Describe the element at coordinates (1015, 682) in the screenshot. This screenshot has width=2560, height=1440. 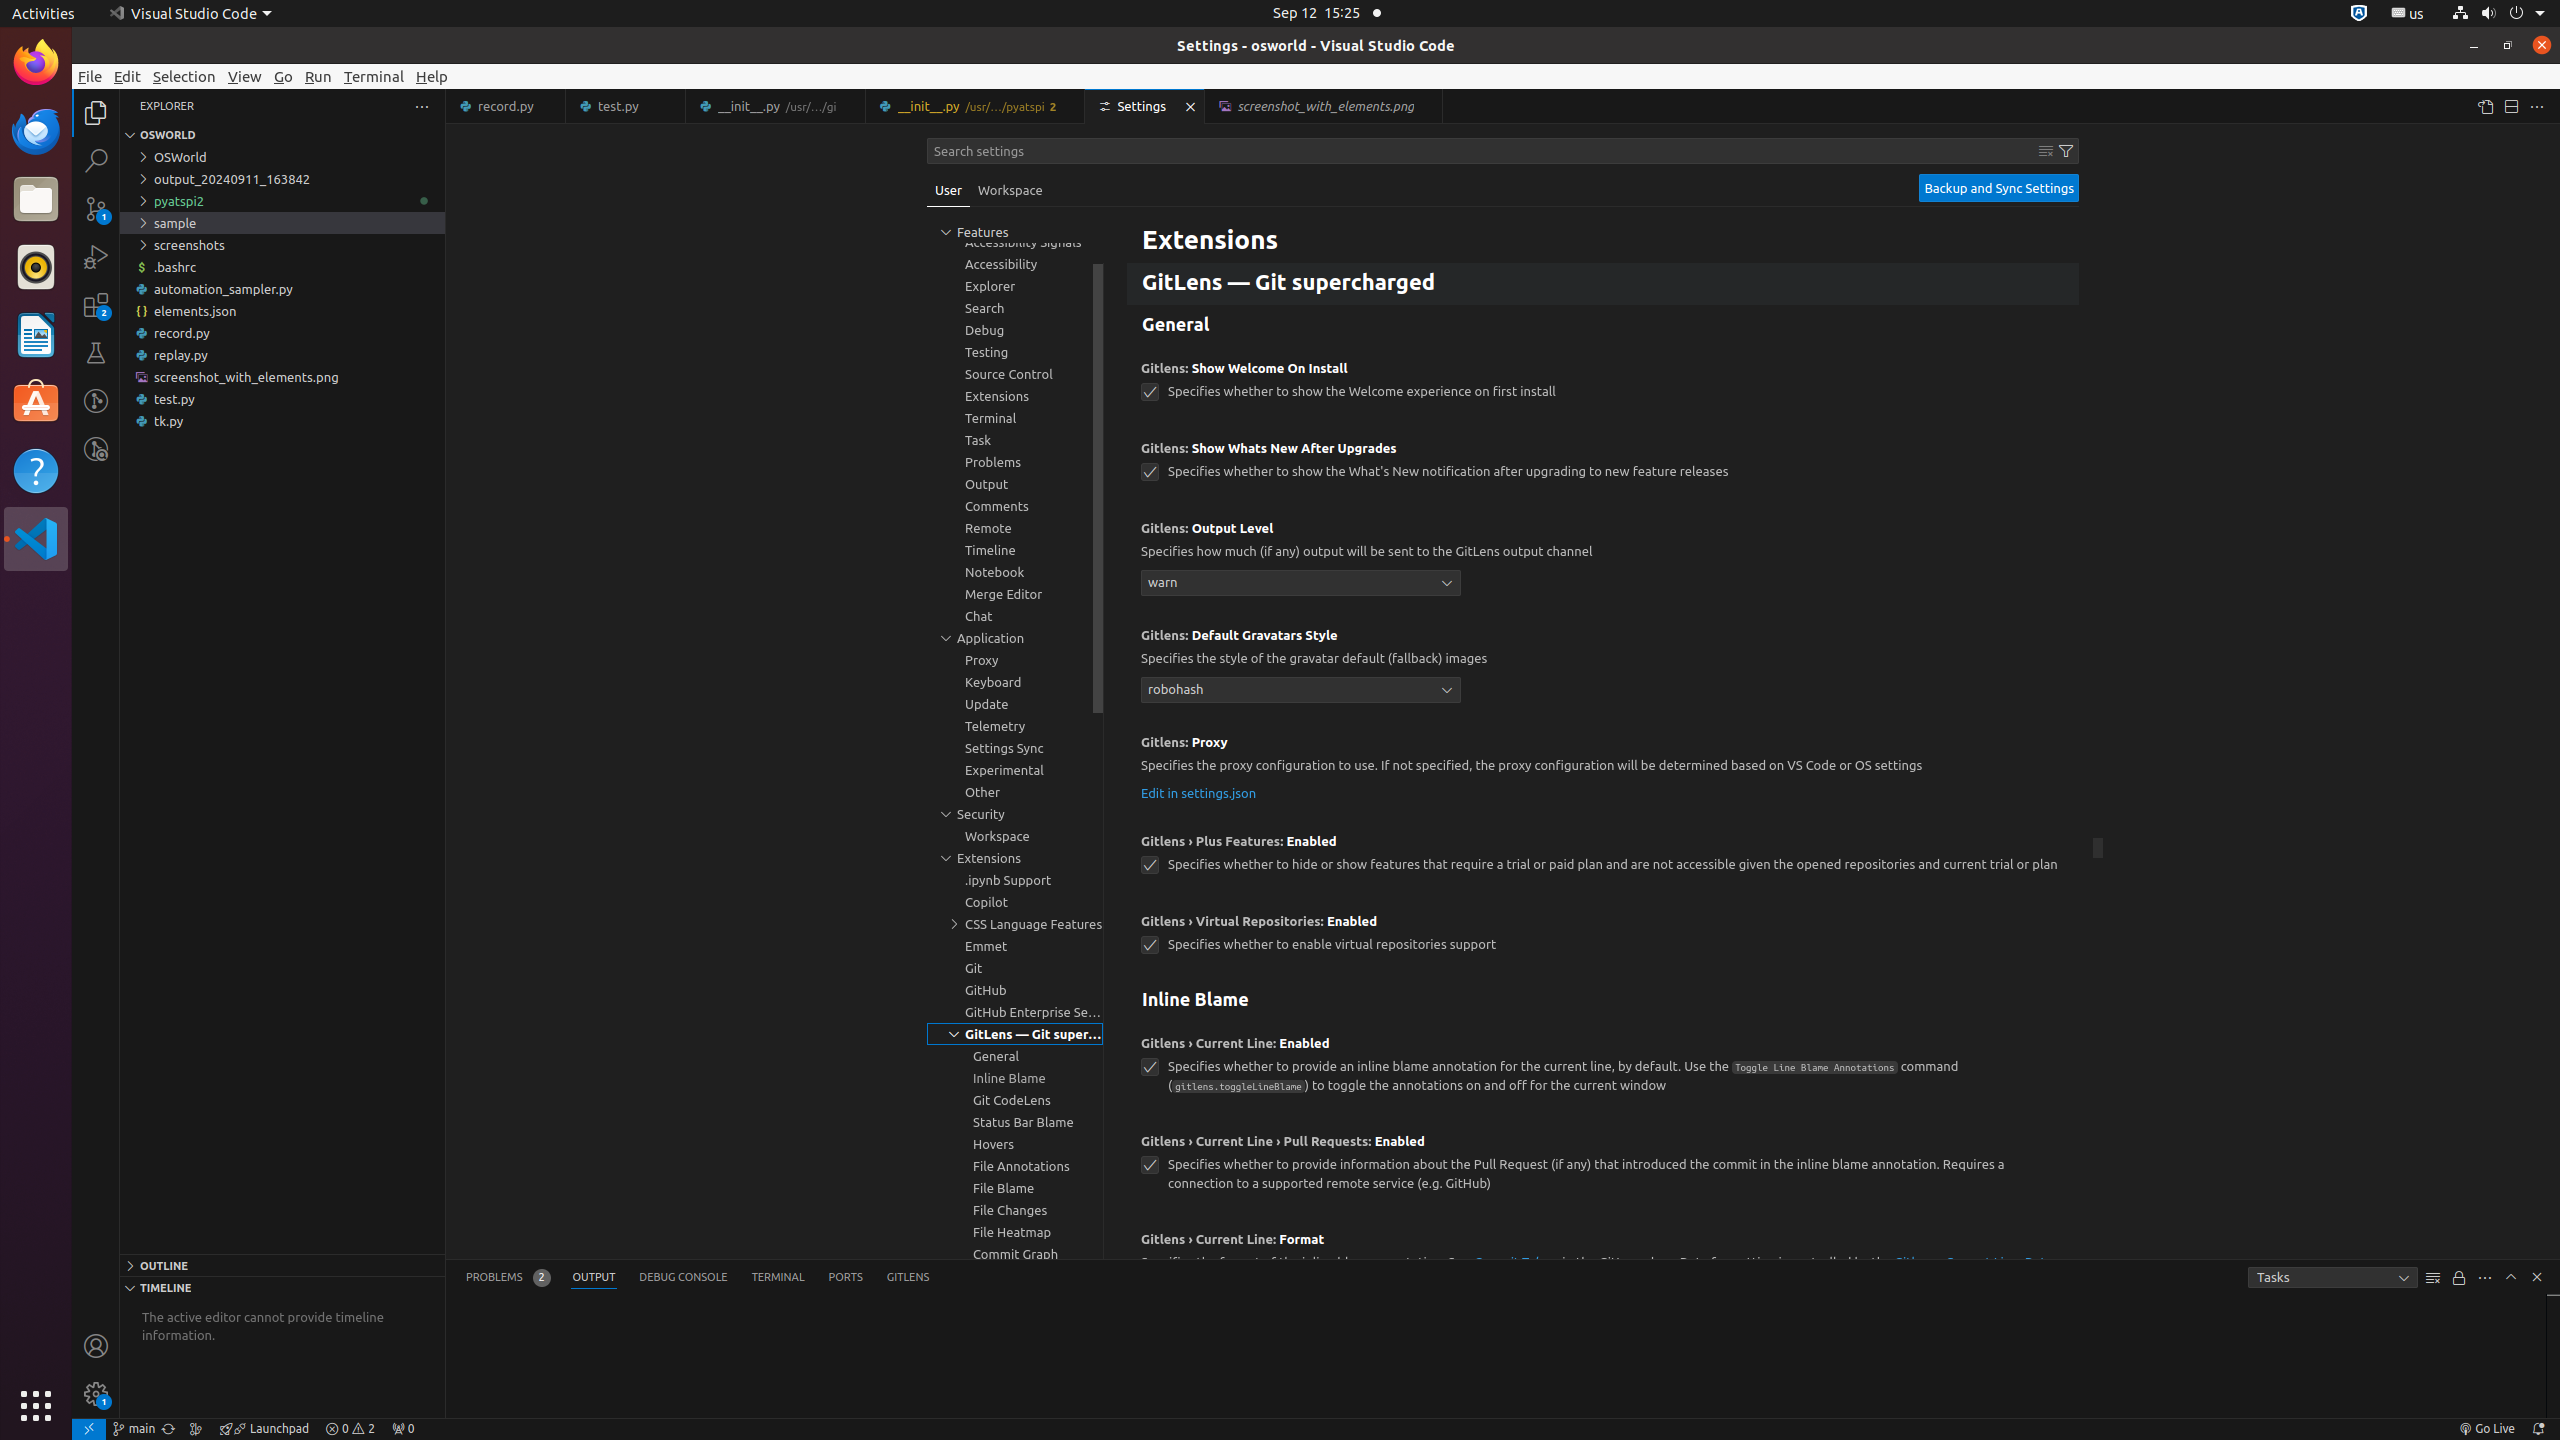
I see `Keyboard, group` at that location.